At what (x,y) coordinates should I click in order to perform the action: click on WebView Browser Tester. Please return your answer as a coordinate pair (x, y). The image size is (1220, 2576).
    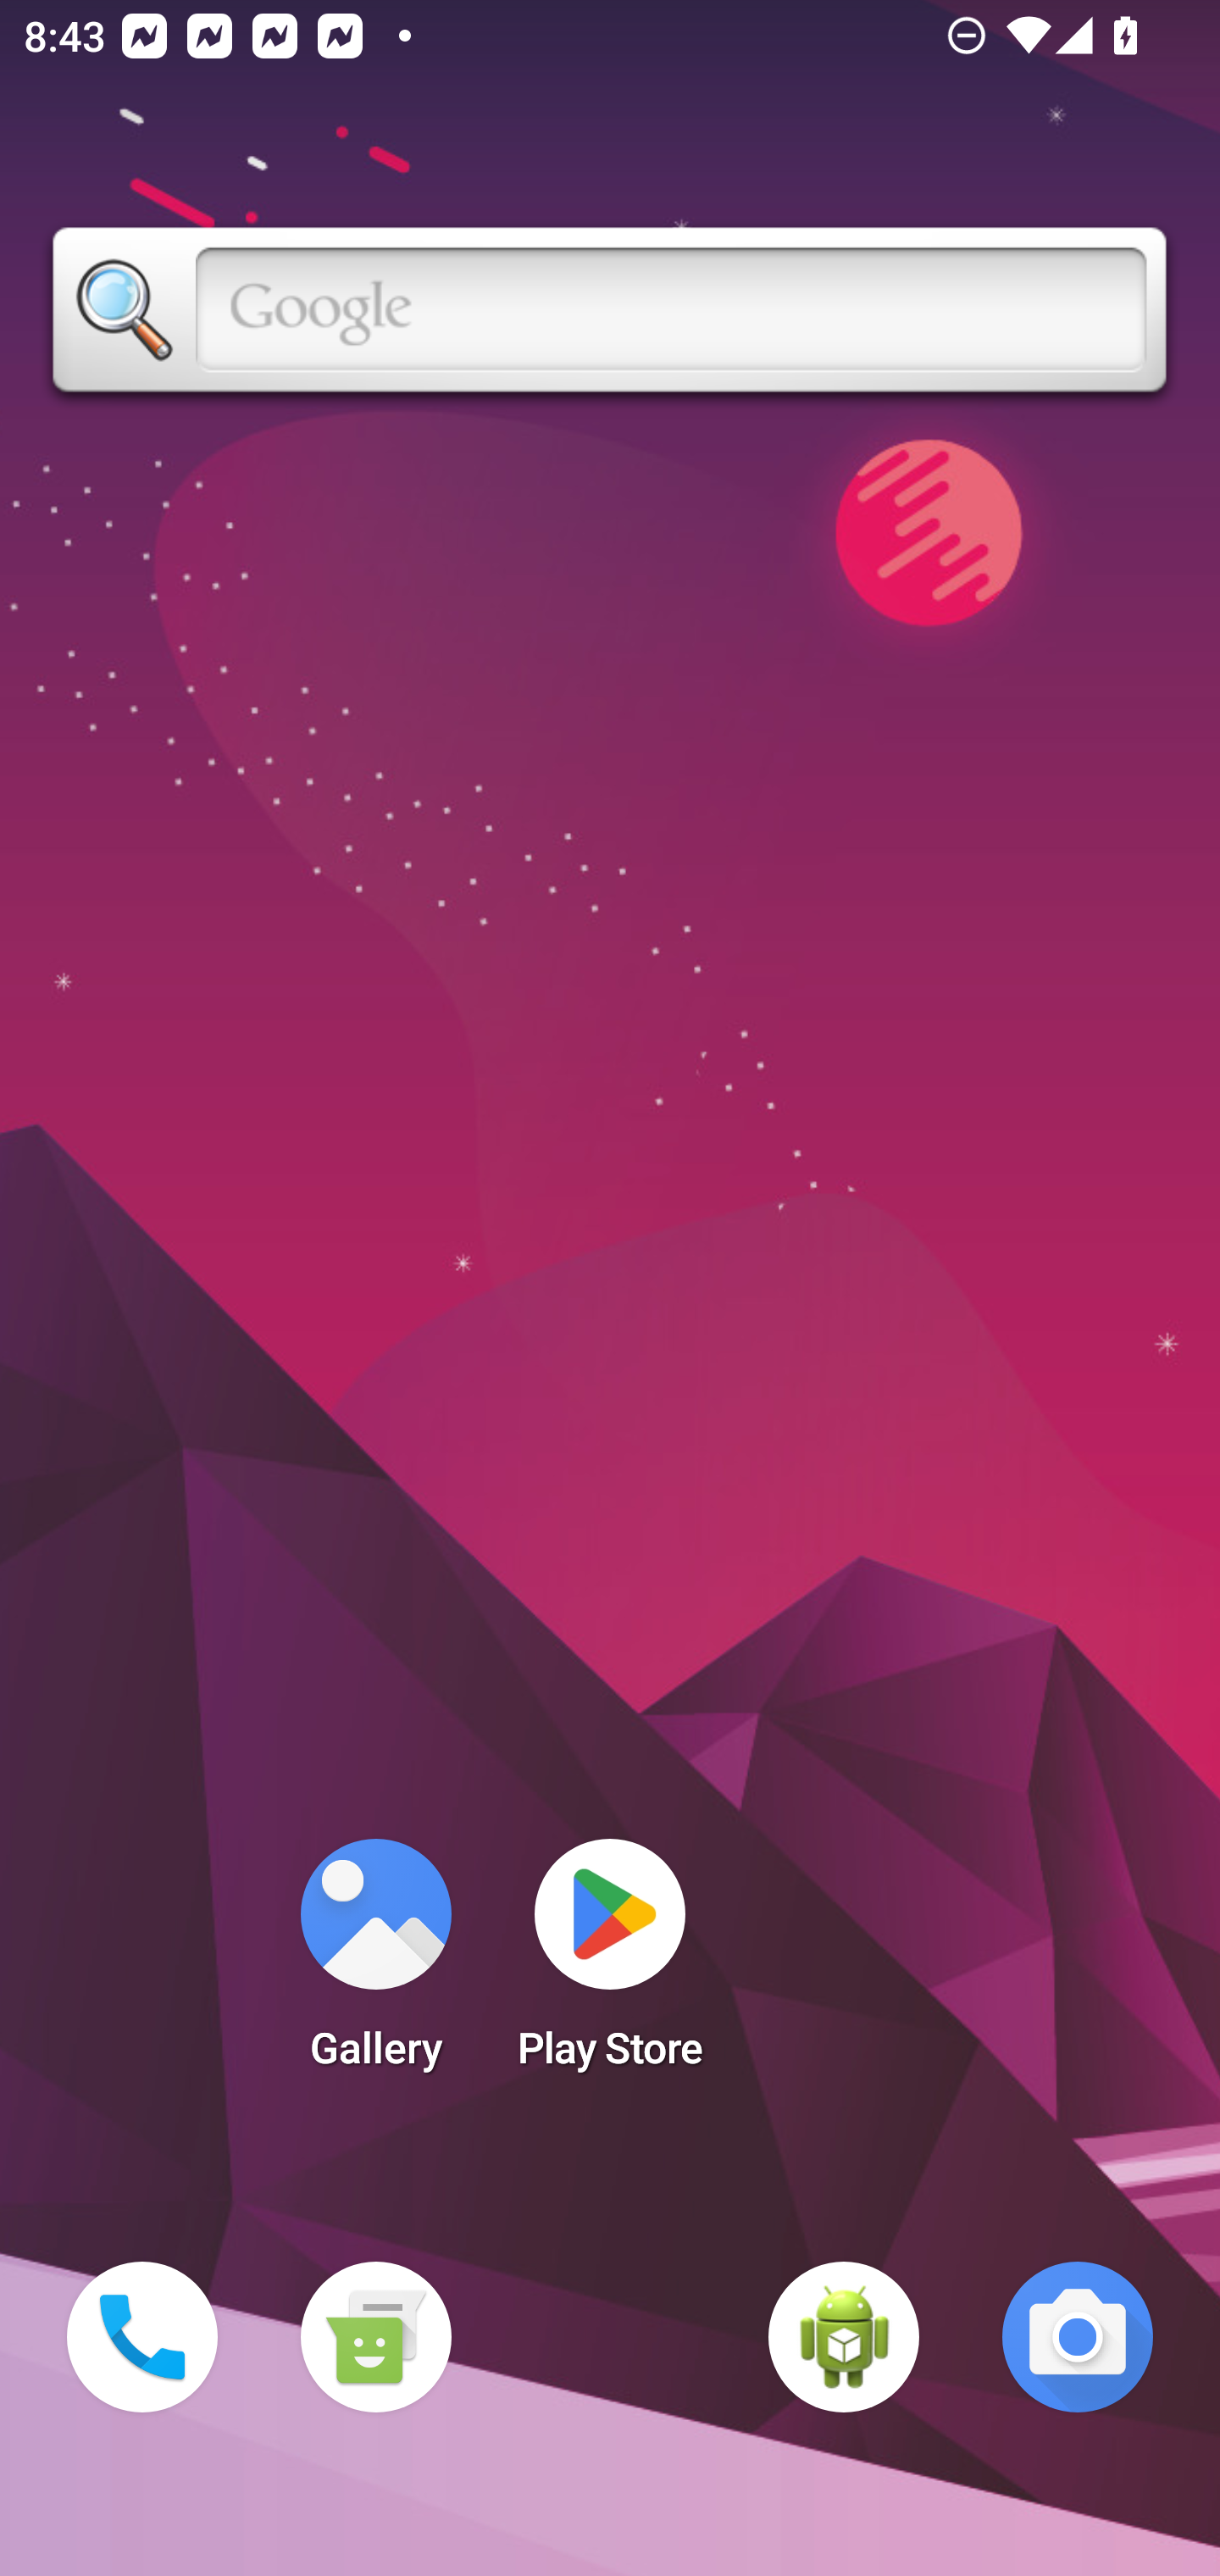
    Looking at the image, I should click on (844, 2337).